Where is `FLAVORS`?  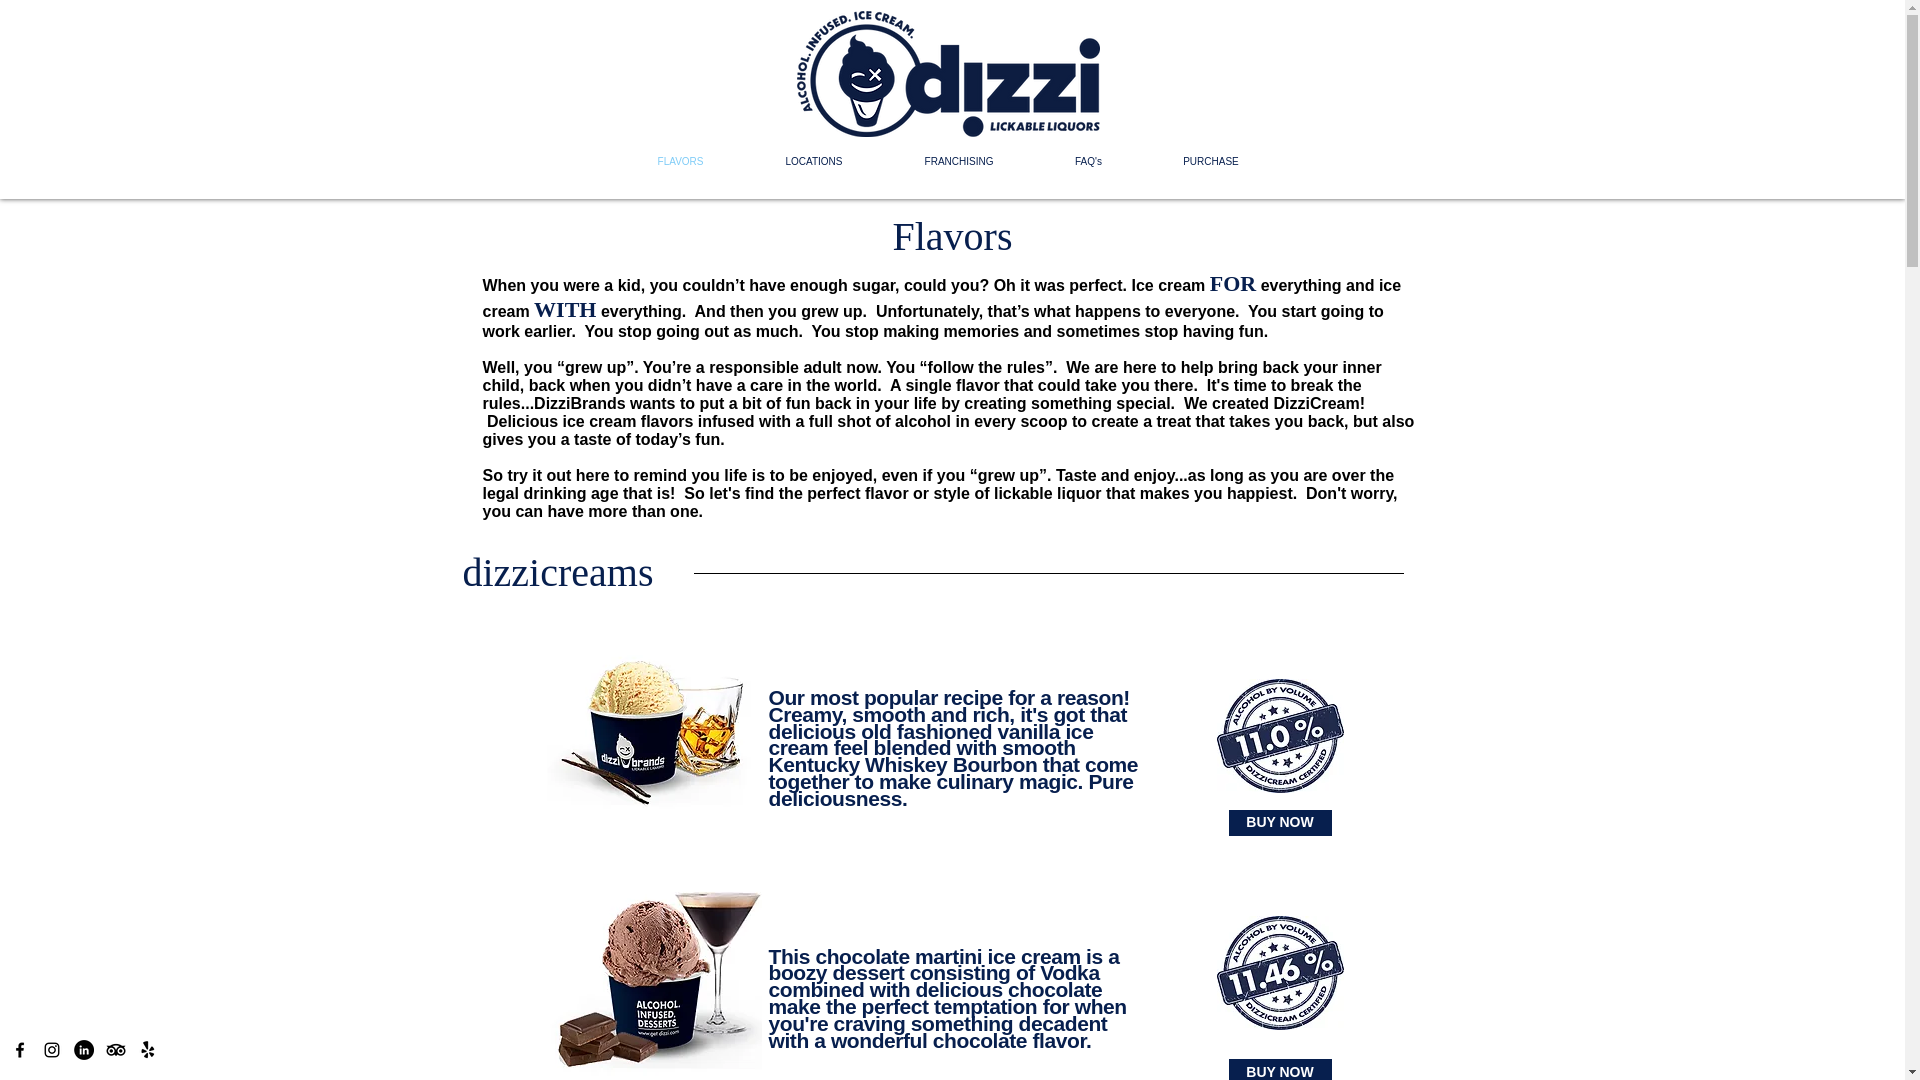
FLAVORS is located at coordinates (680, 162).